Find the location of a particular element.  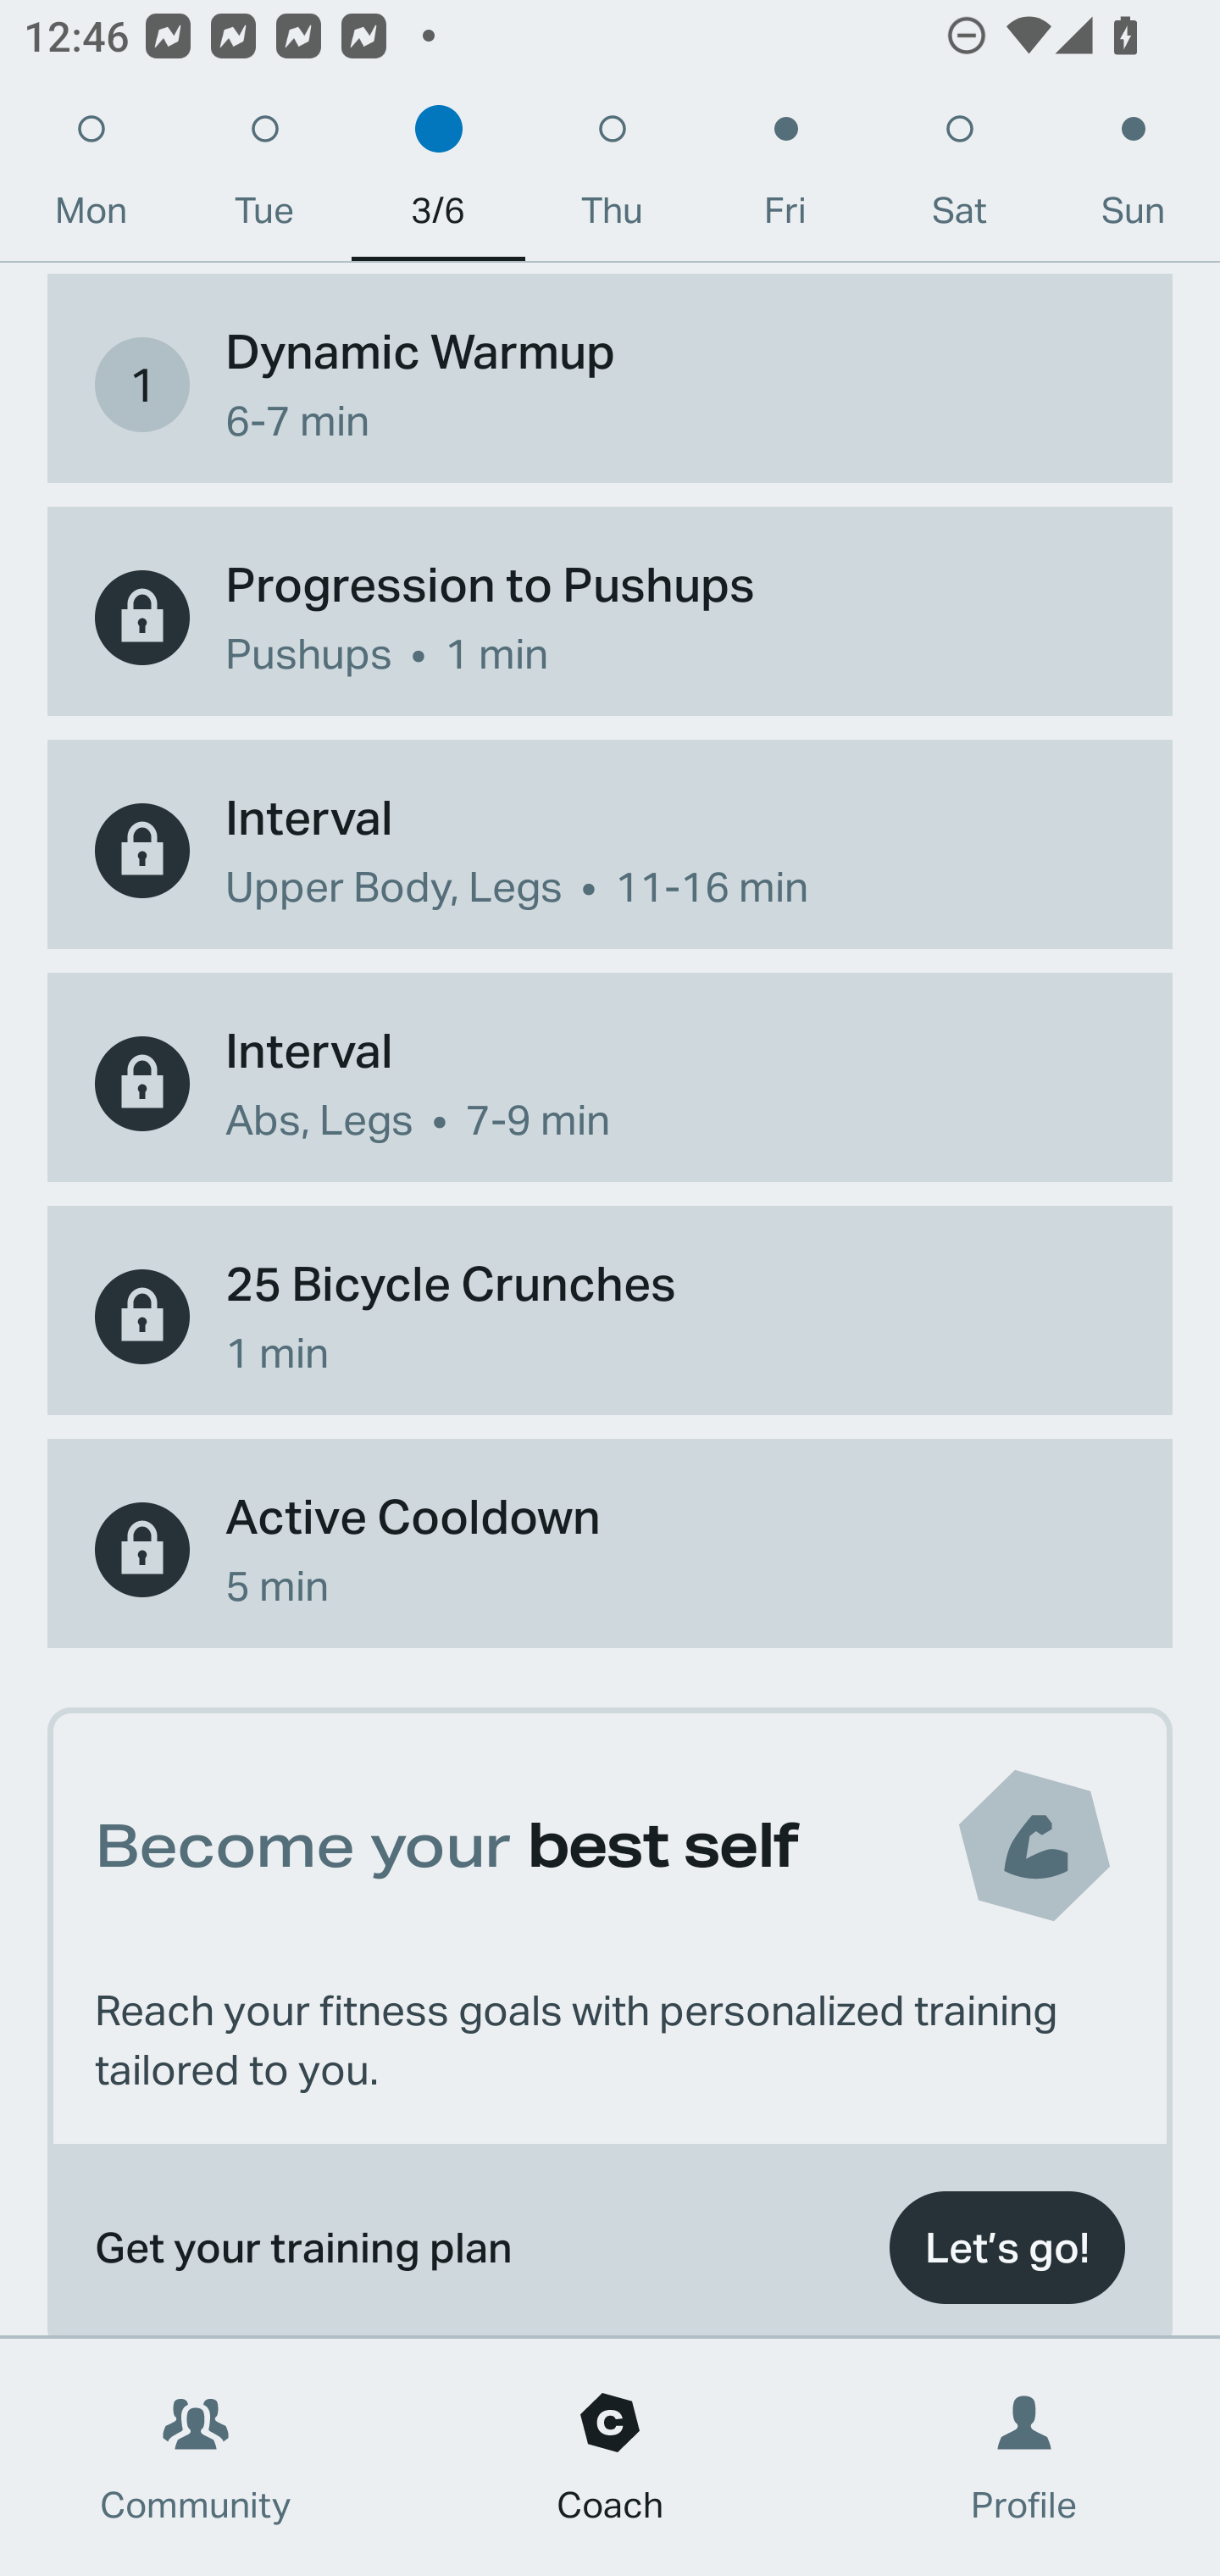

Thu is located at coordinates (612, 178).